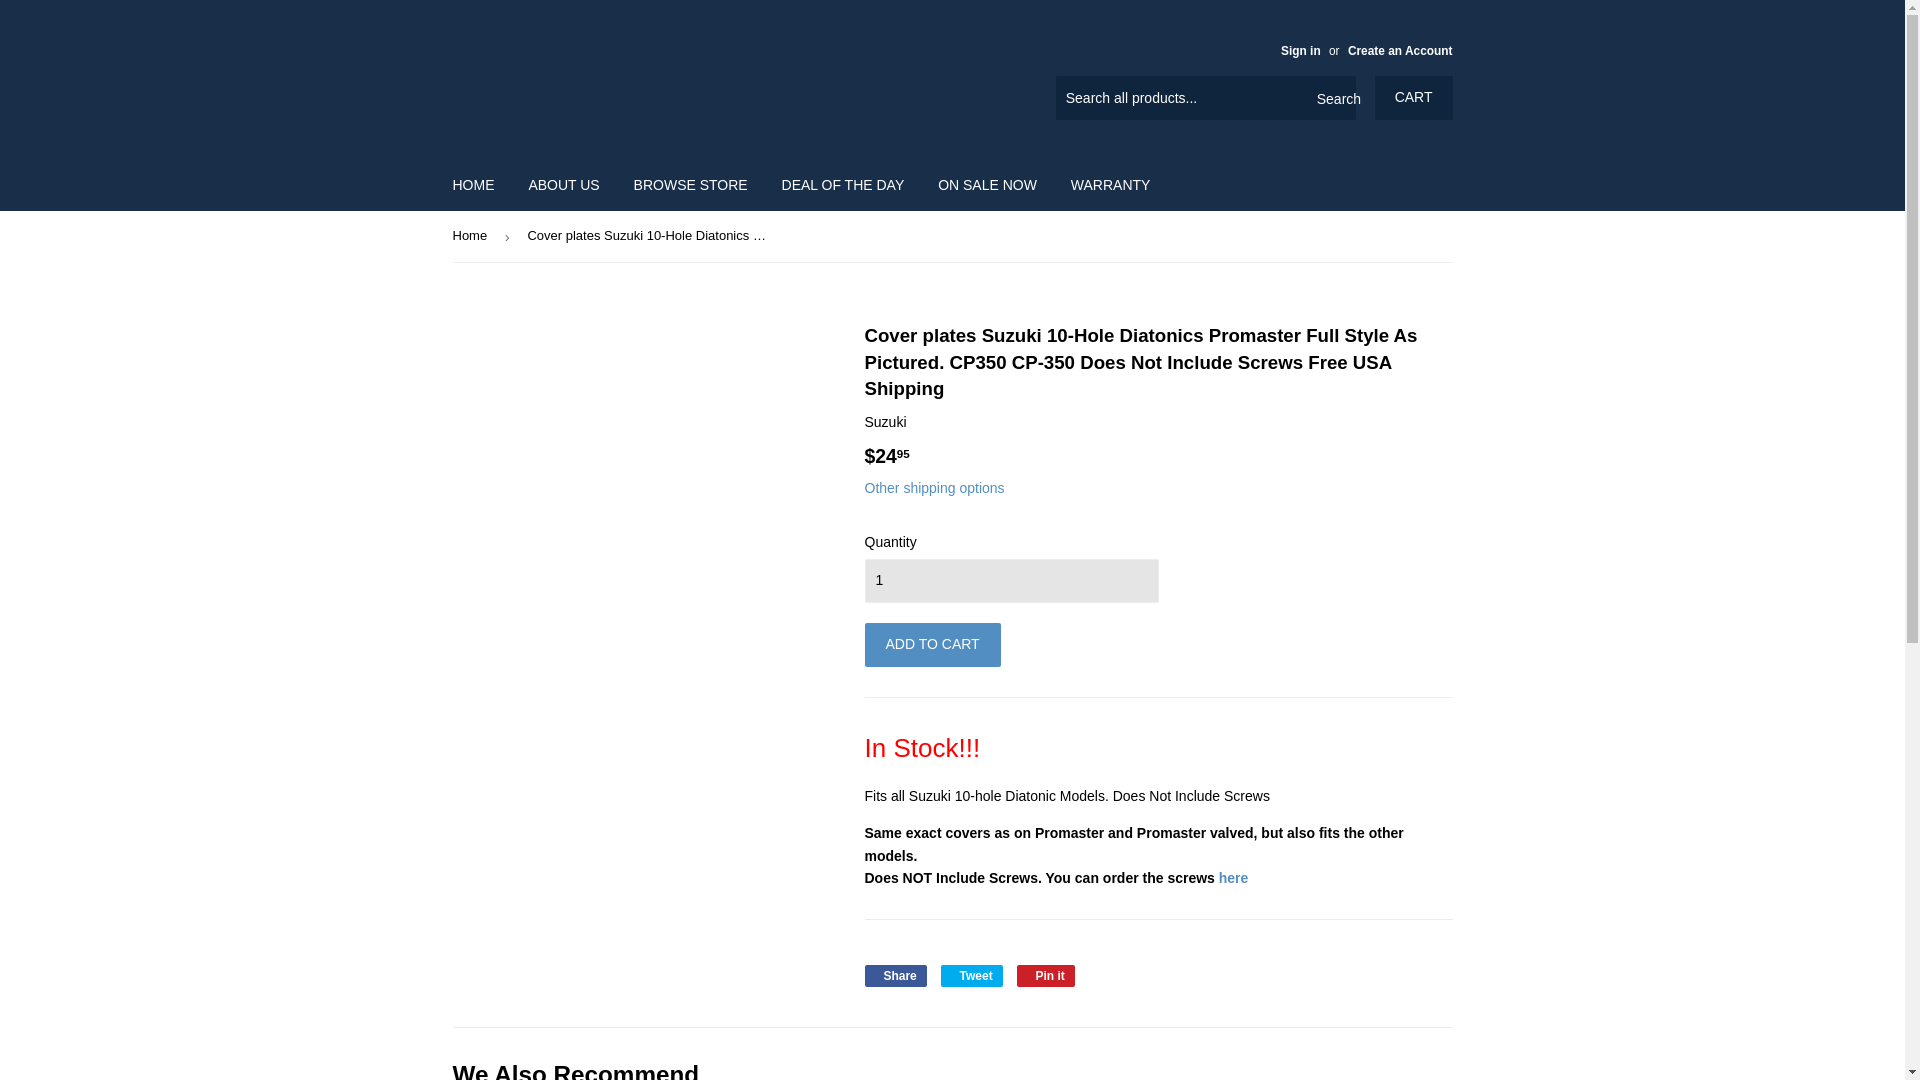 The width and height of the screenshot is (1920, 1080). What do you see at coordinates (971, 976) in the screenshot?
I see `Tweet on Twitter` at bounding box center [971, 976].